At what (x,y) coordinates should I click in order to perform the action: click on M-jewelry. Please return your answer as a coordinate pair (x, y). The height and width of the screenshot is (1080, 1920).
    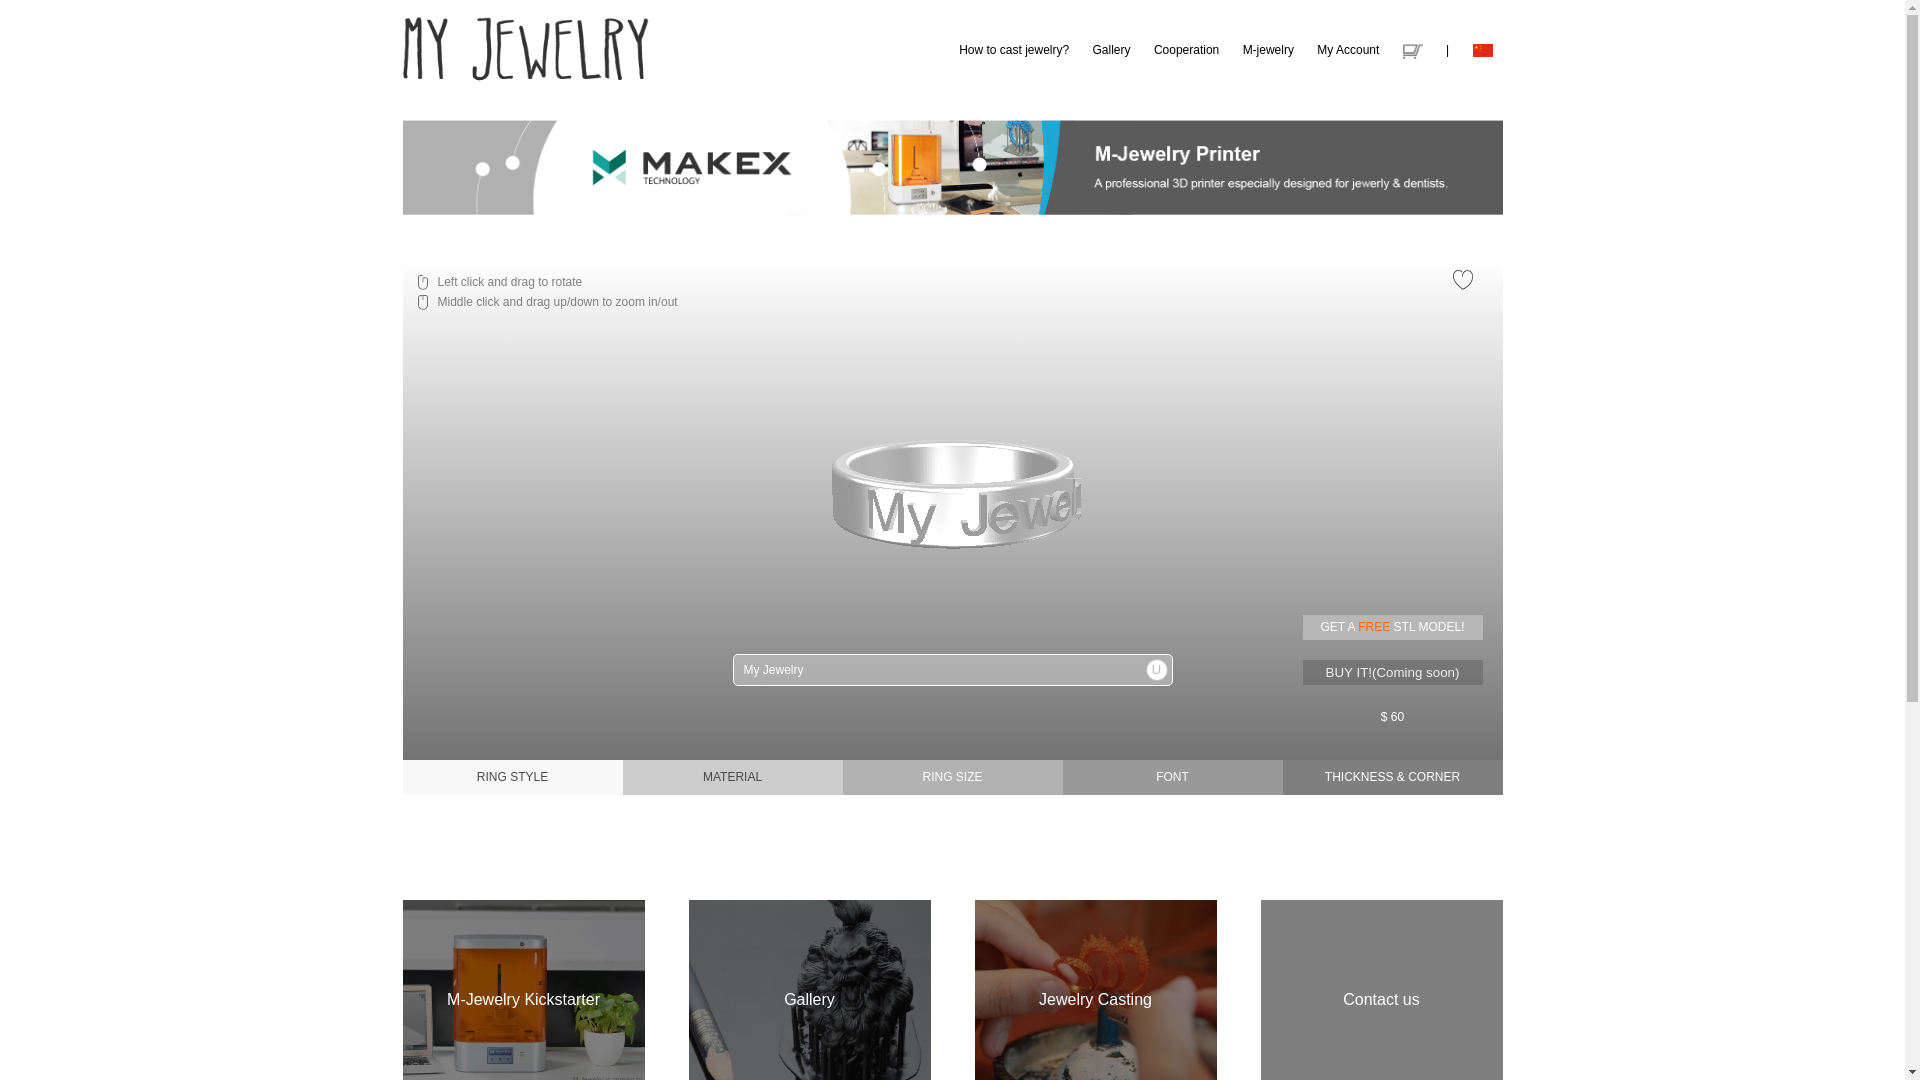
    Looking at the image, I should click on (1268, 50).